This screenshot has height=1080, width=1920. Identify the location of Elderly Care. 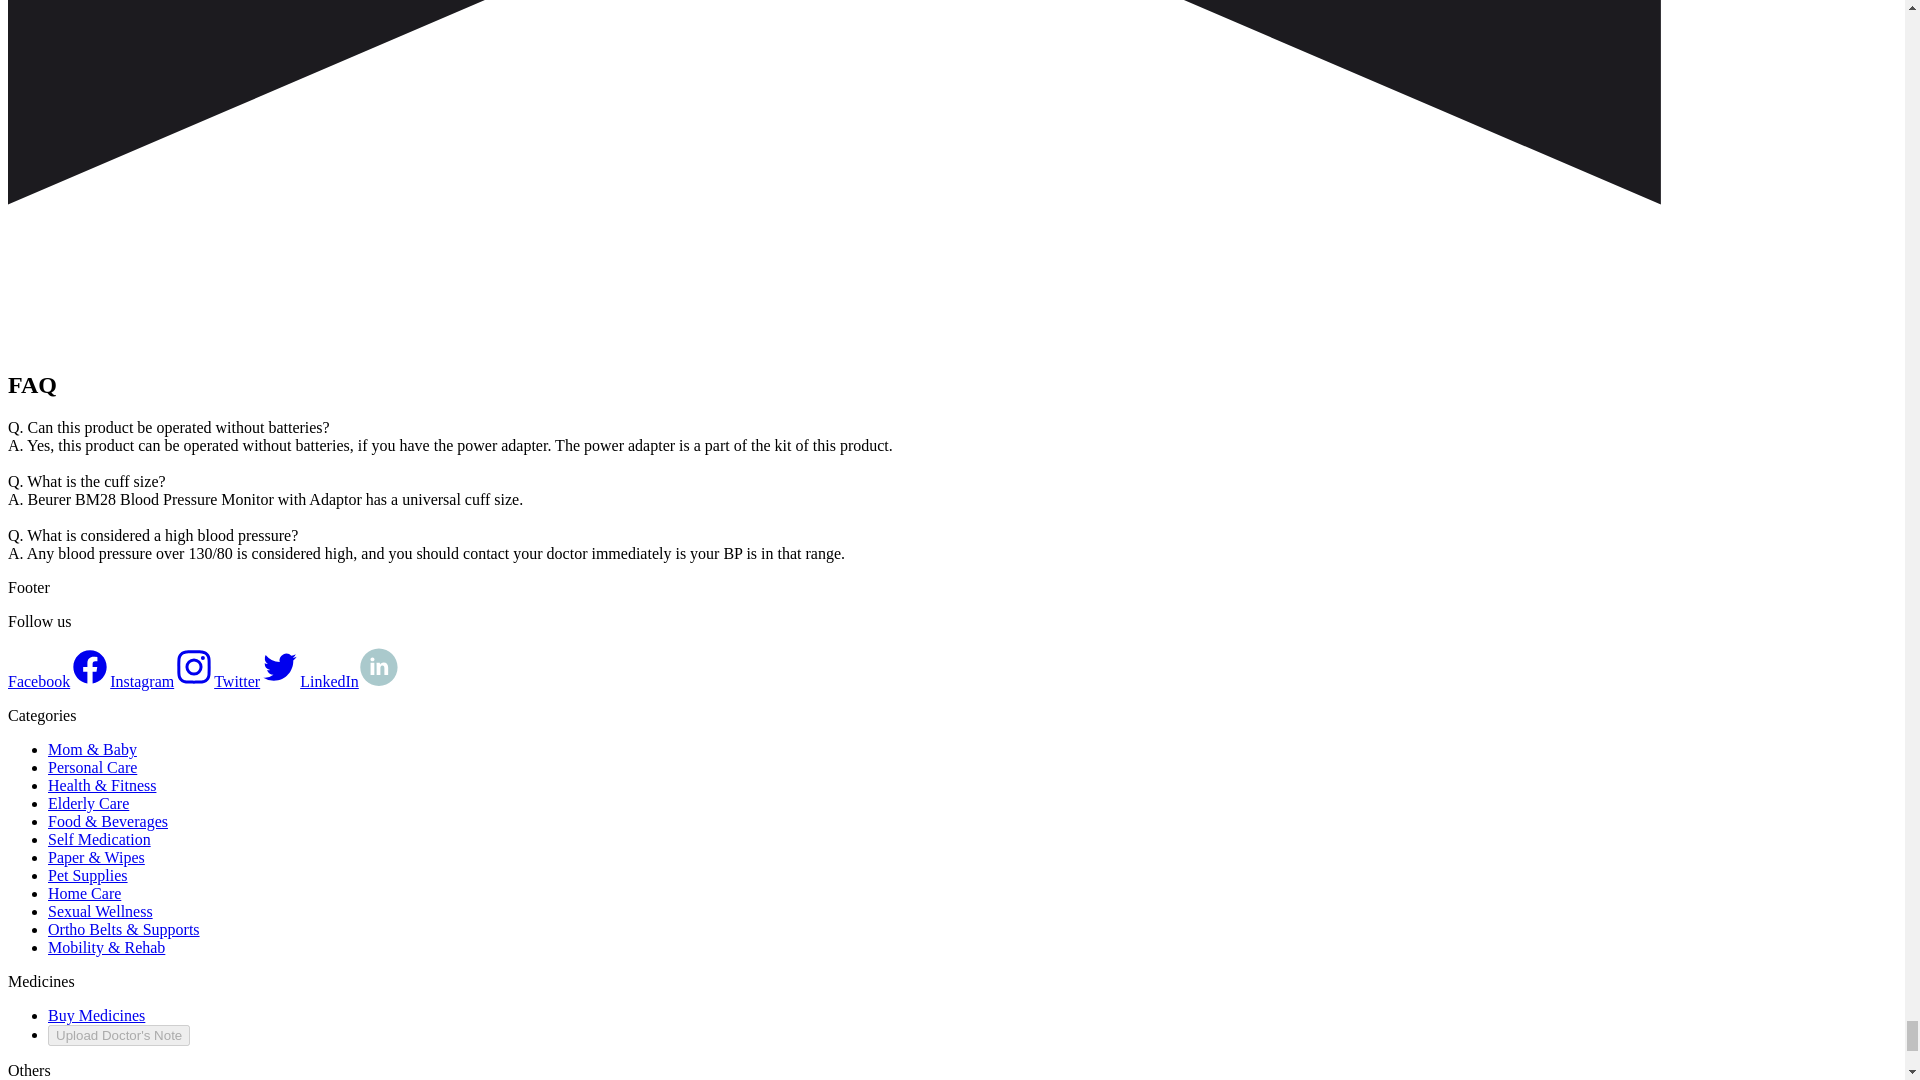
(88, 803).